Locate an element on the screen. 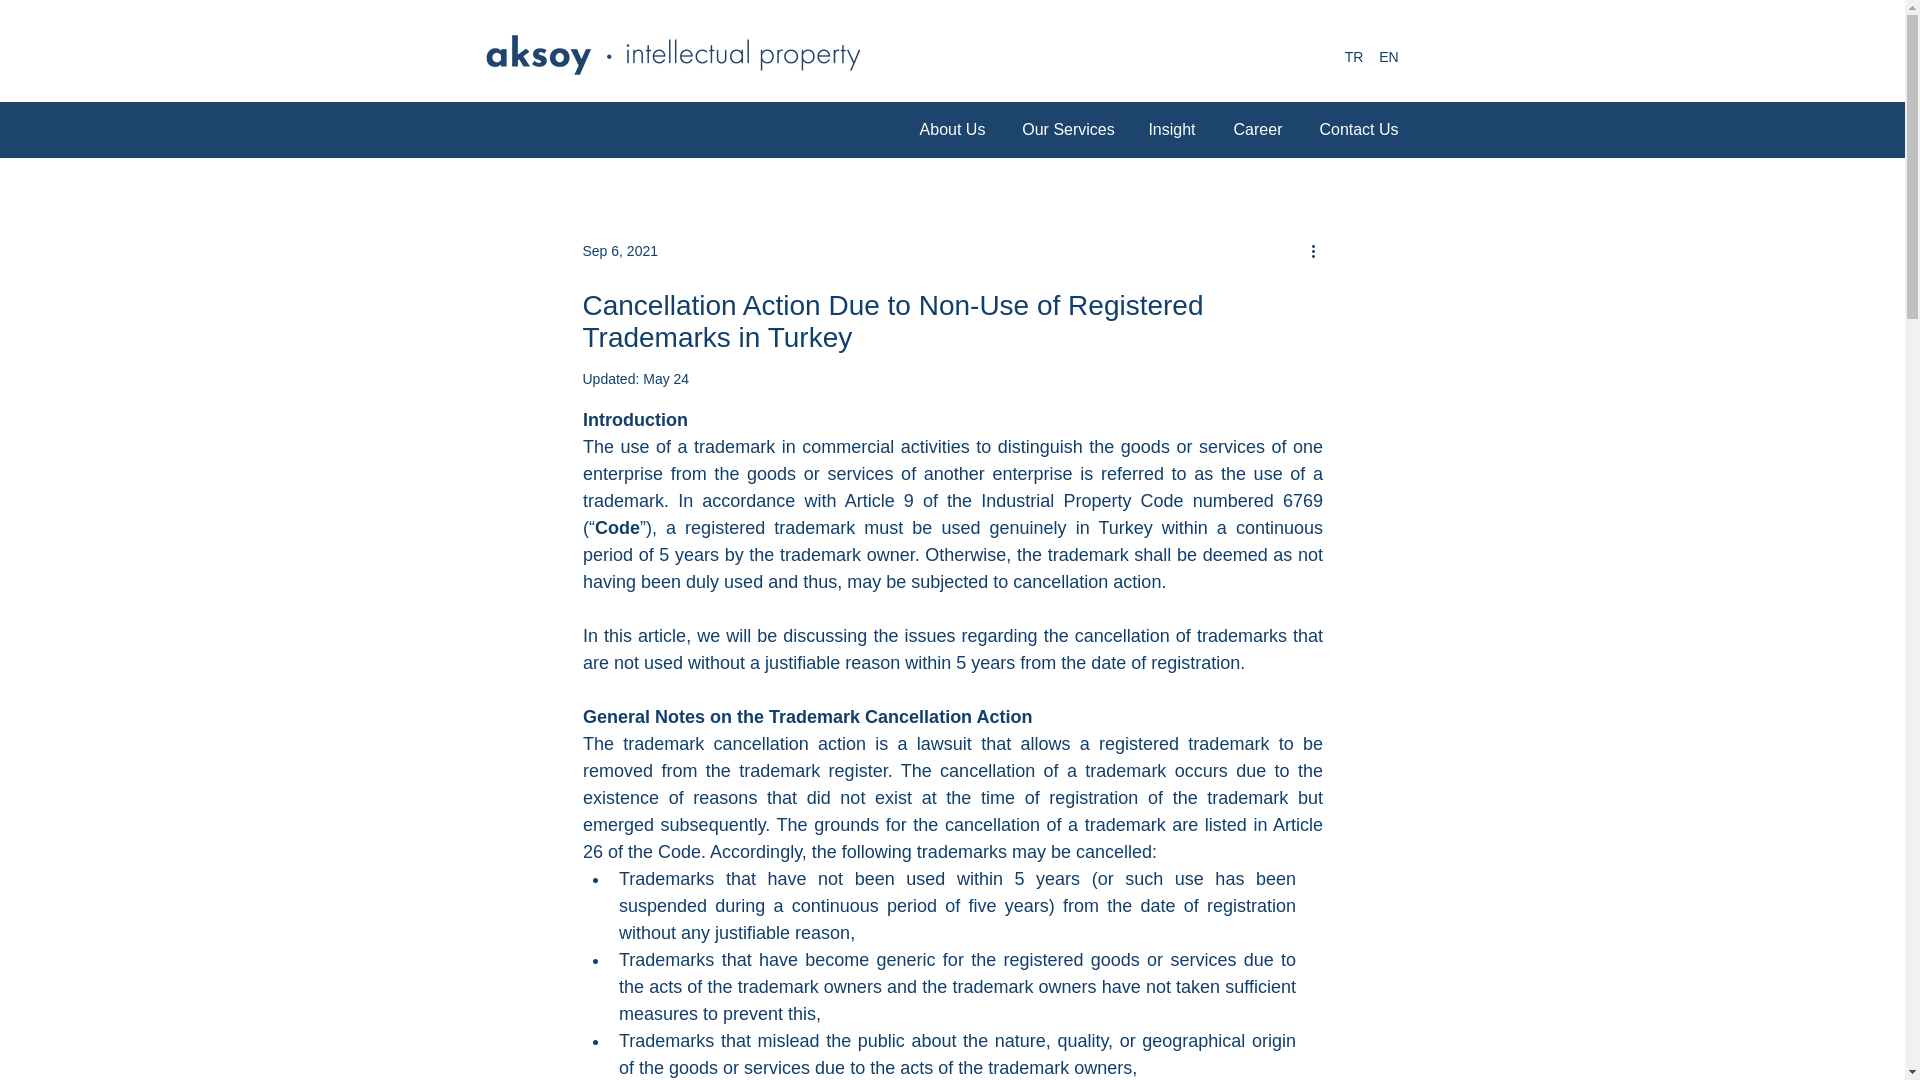  Contact Us is located at coordinates (1358, 130).